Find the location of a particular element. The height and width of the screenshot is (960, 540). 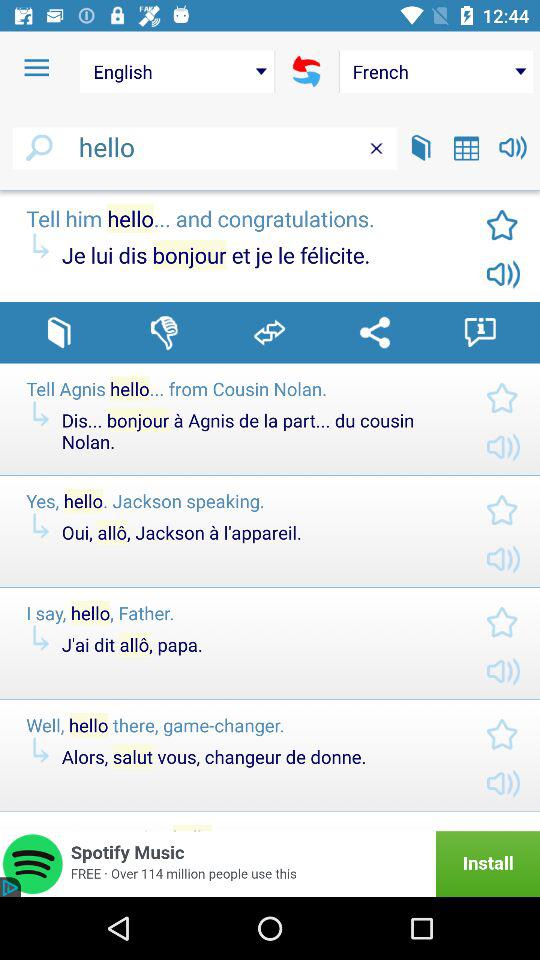

install is located at coordinates (270, 864).